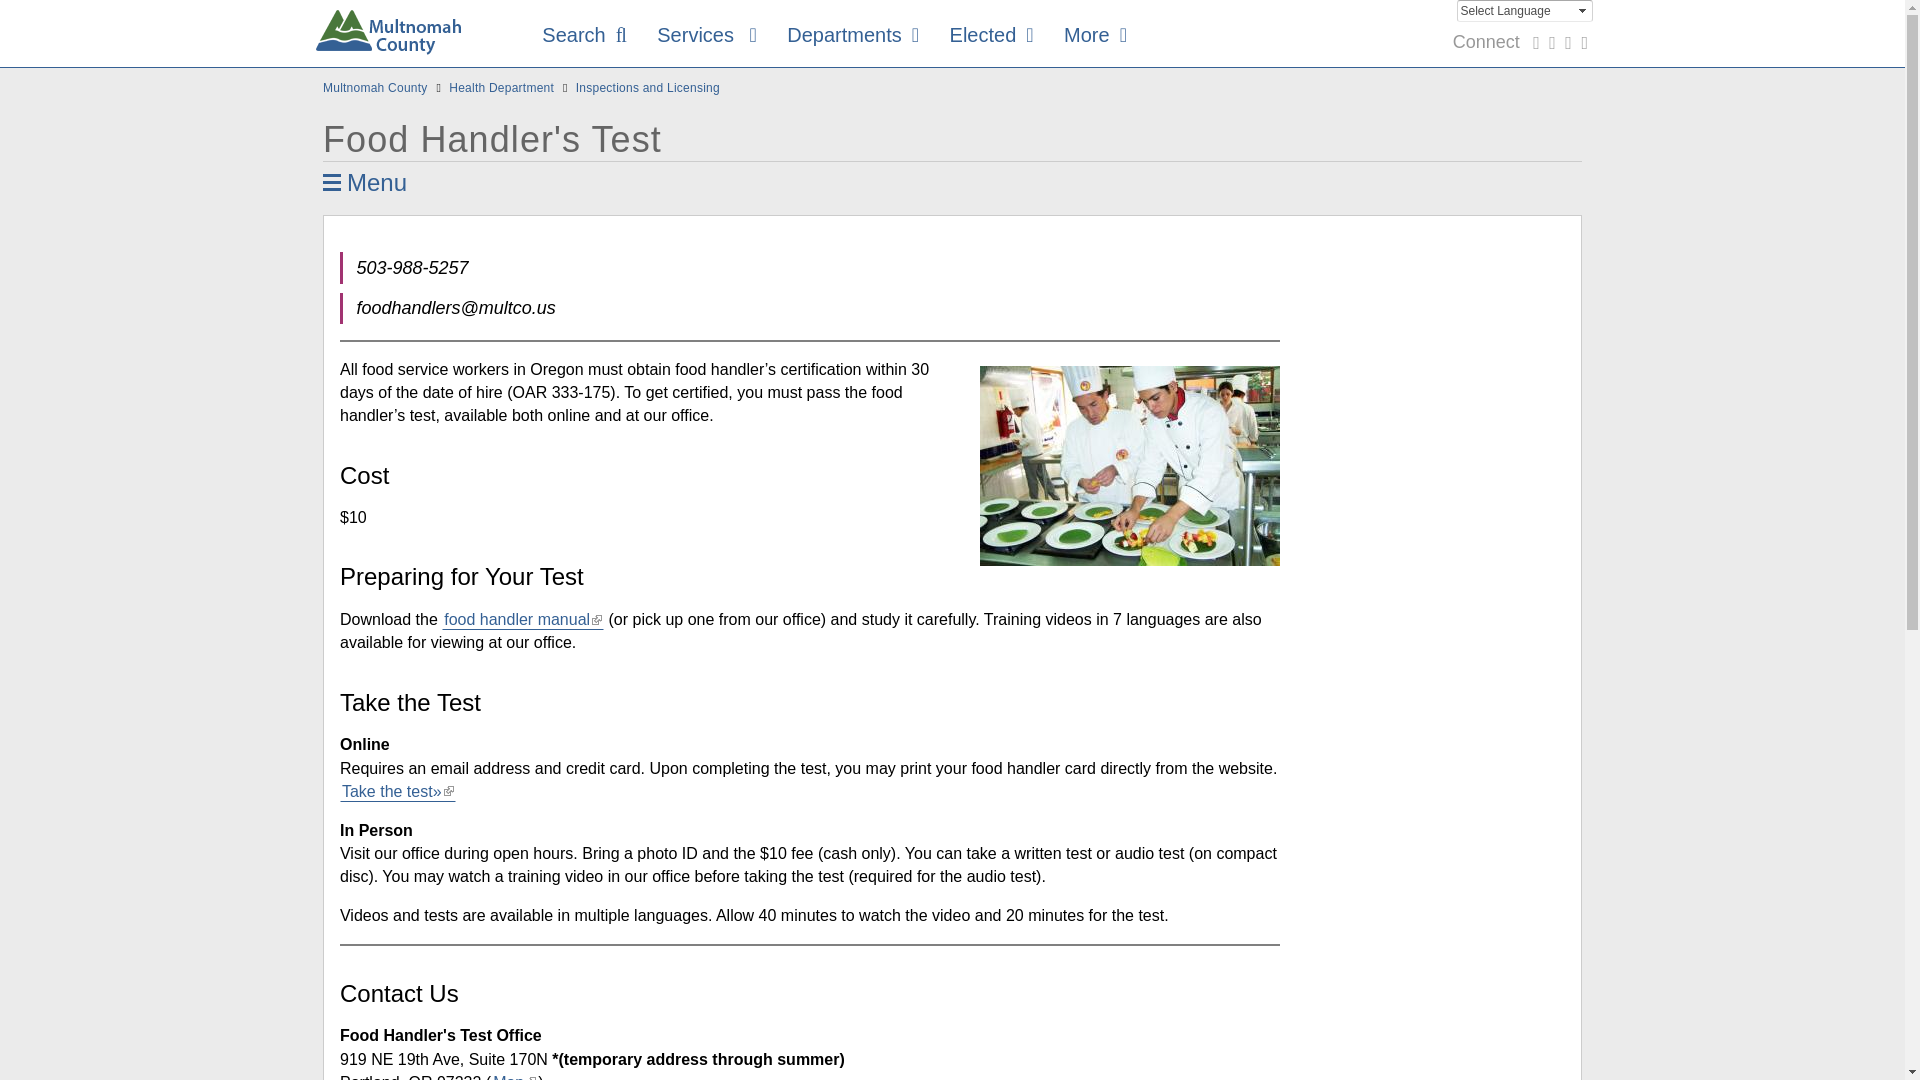 The width and height of the screenshot is (1920, 1080). What do you see at coordinates (1518, 94) in the screenshot?
I see `Search` at bounding box center [1518, 94].